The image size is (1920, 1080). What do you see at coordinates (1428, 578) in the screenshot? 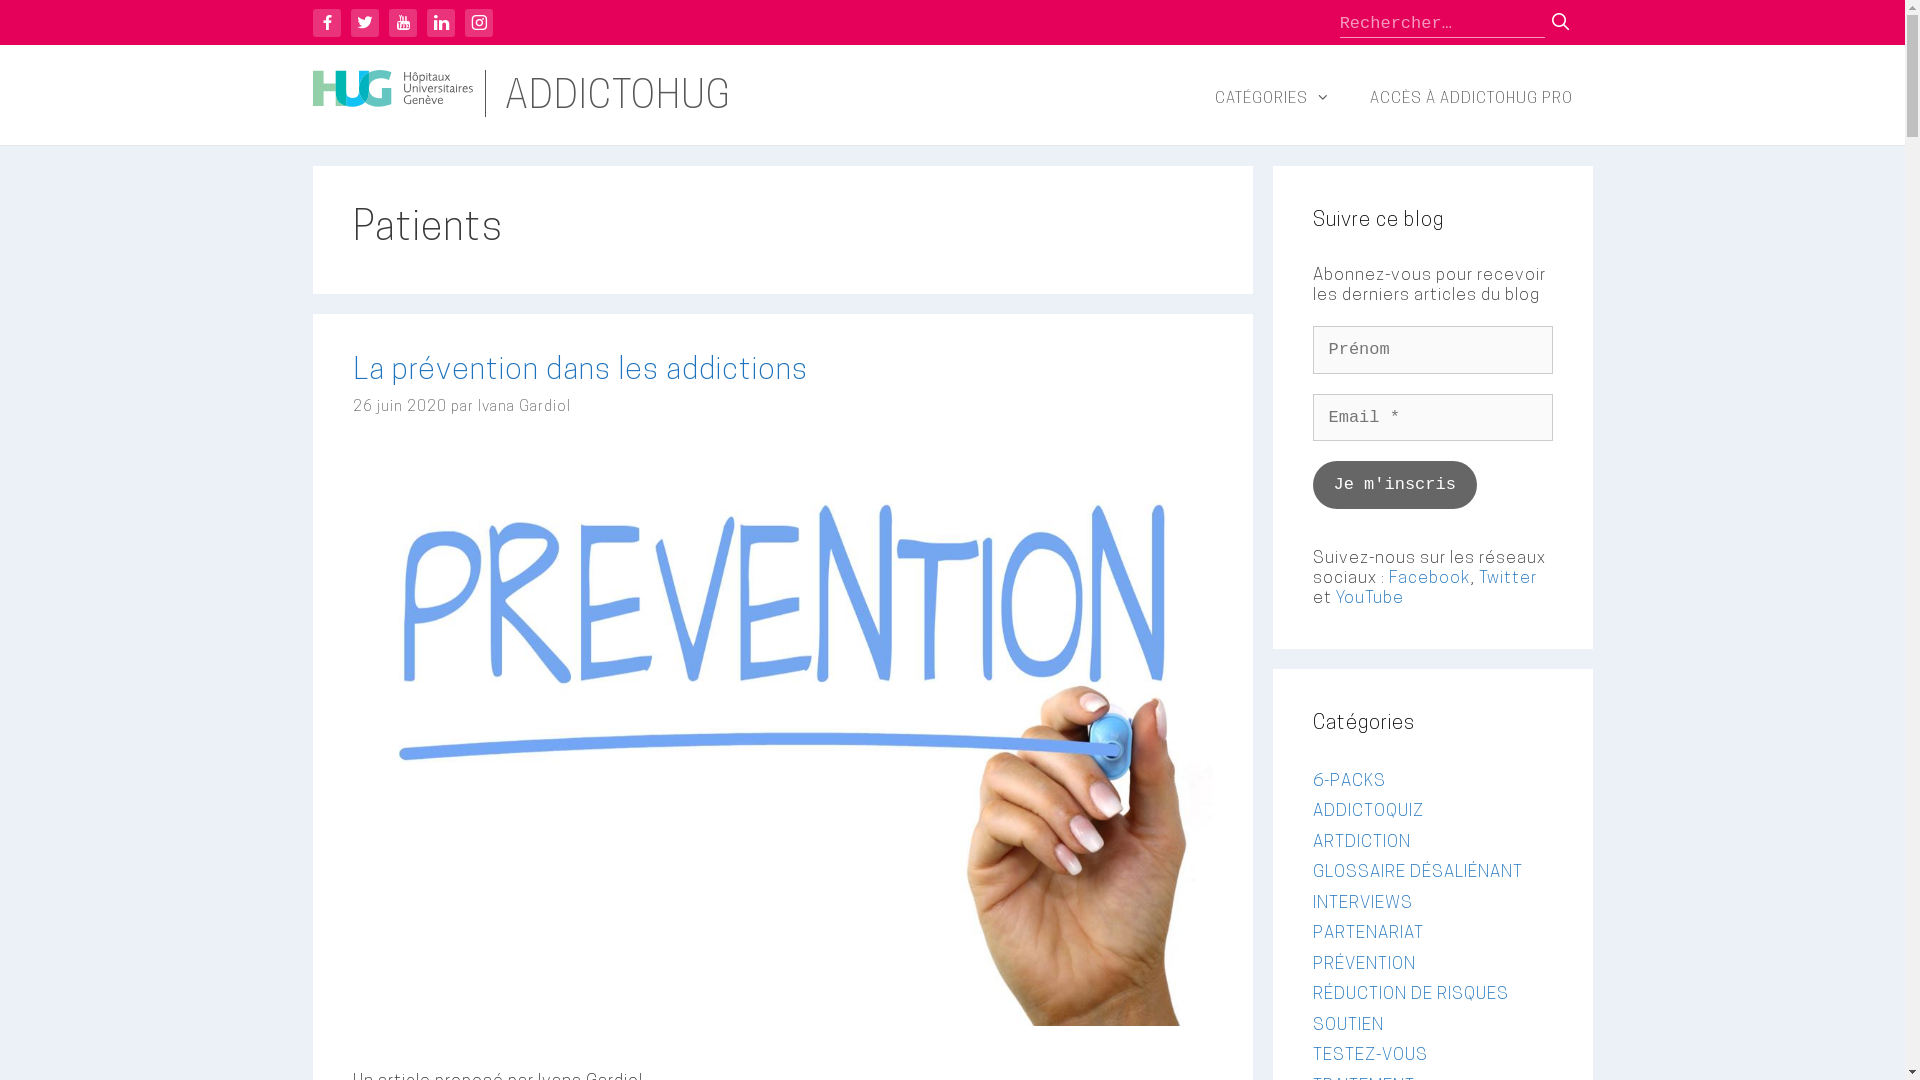
I see `Facebook` at bounding box center [1428, 578].